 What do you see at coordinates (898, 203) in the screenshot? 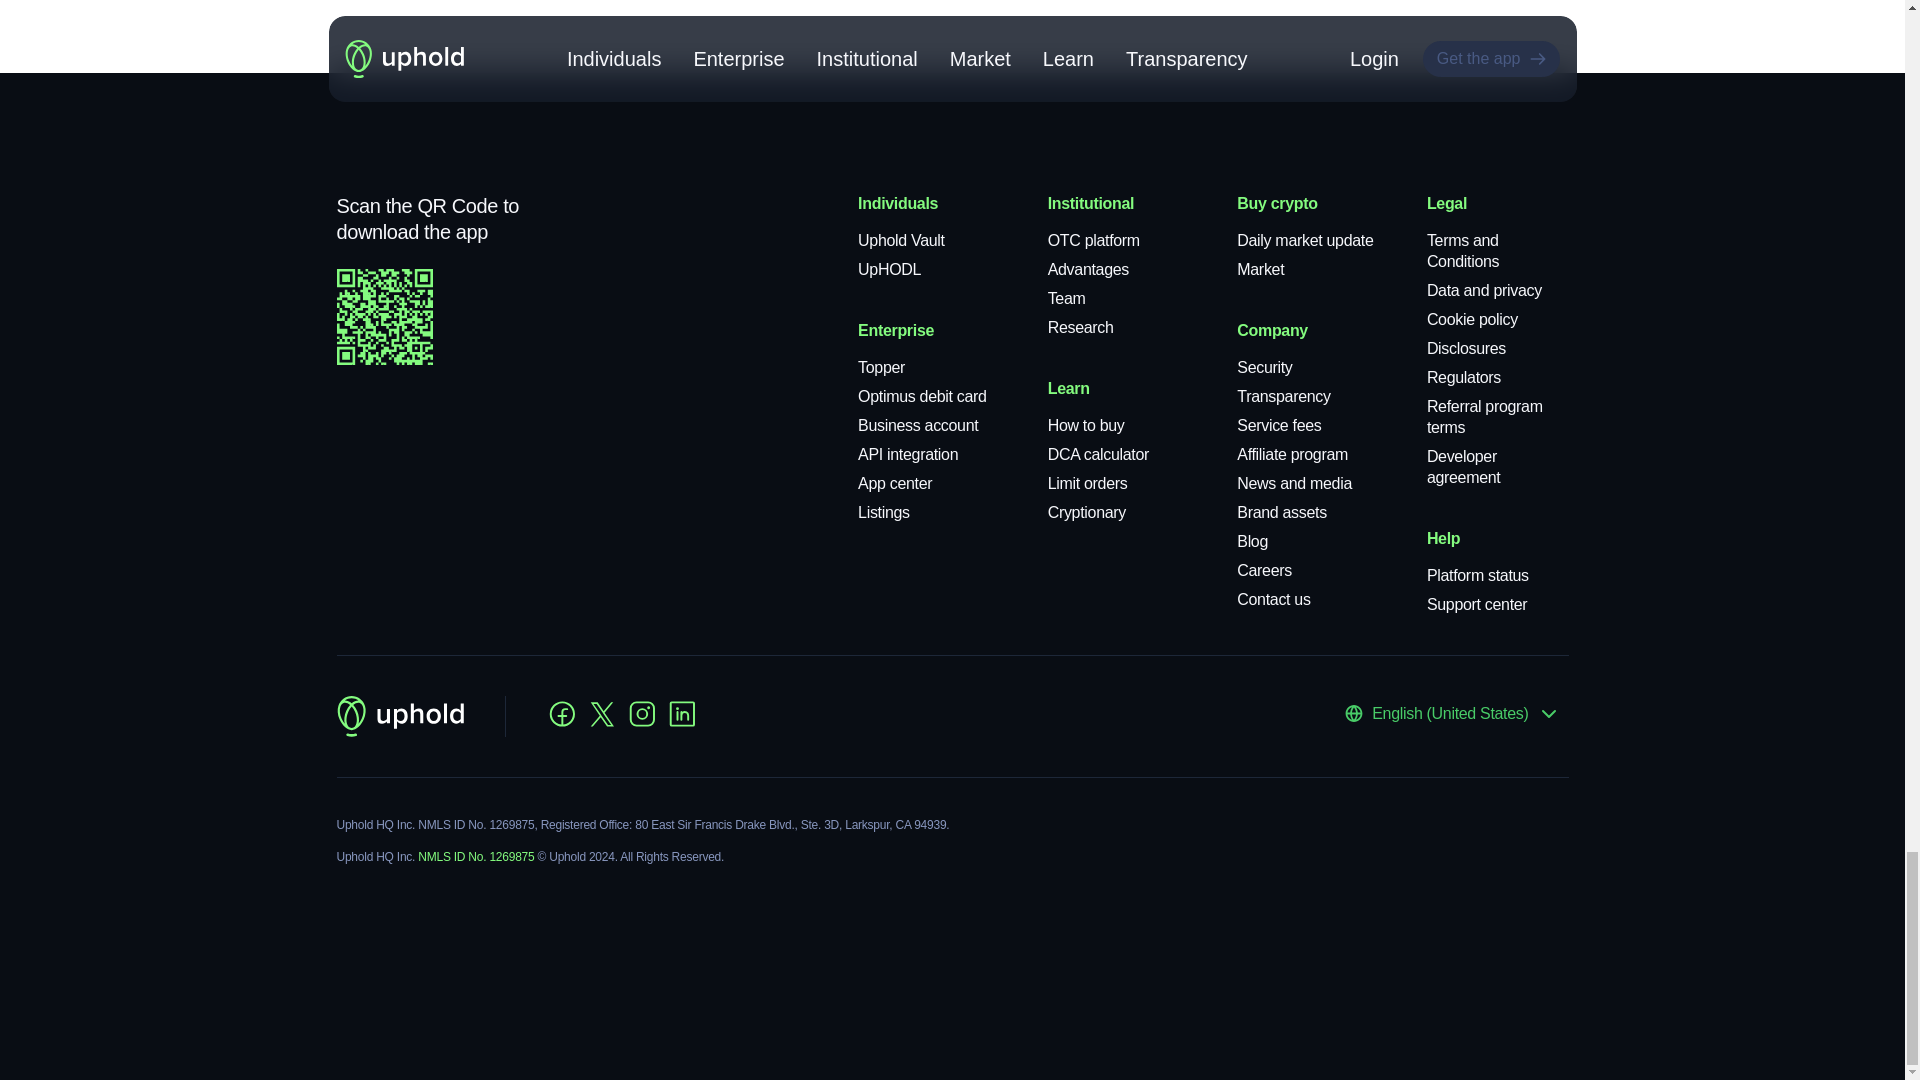
I see `Individuals` at bounding box center [898, 203].